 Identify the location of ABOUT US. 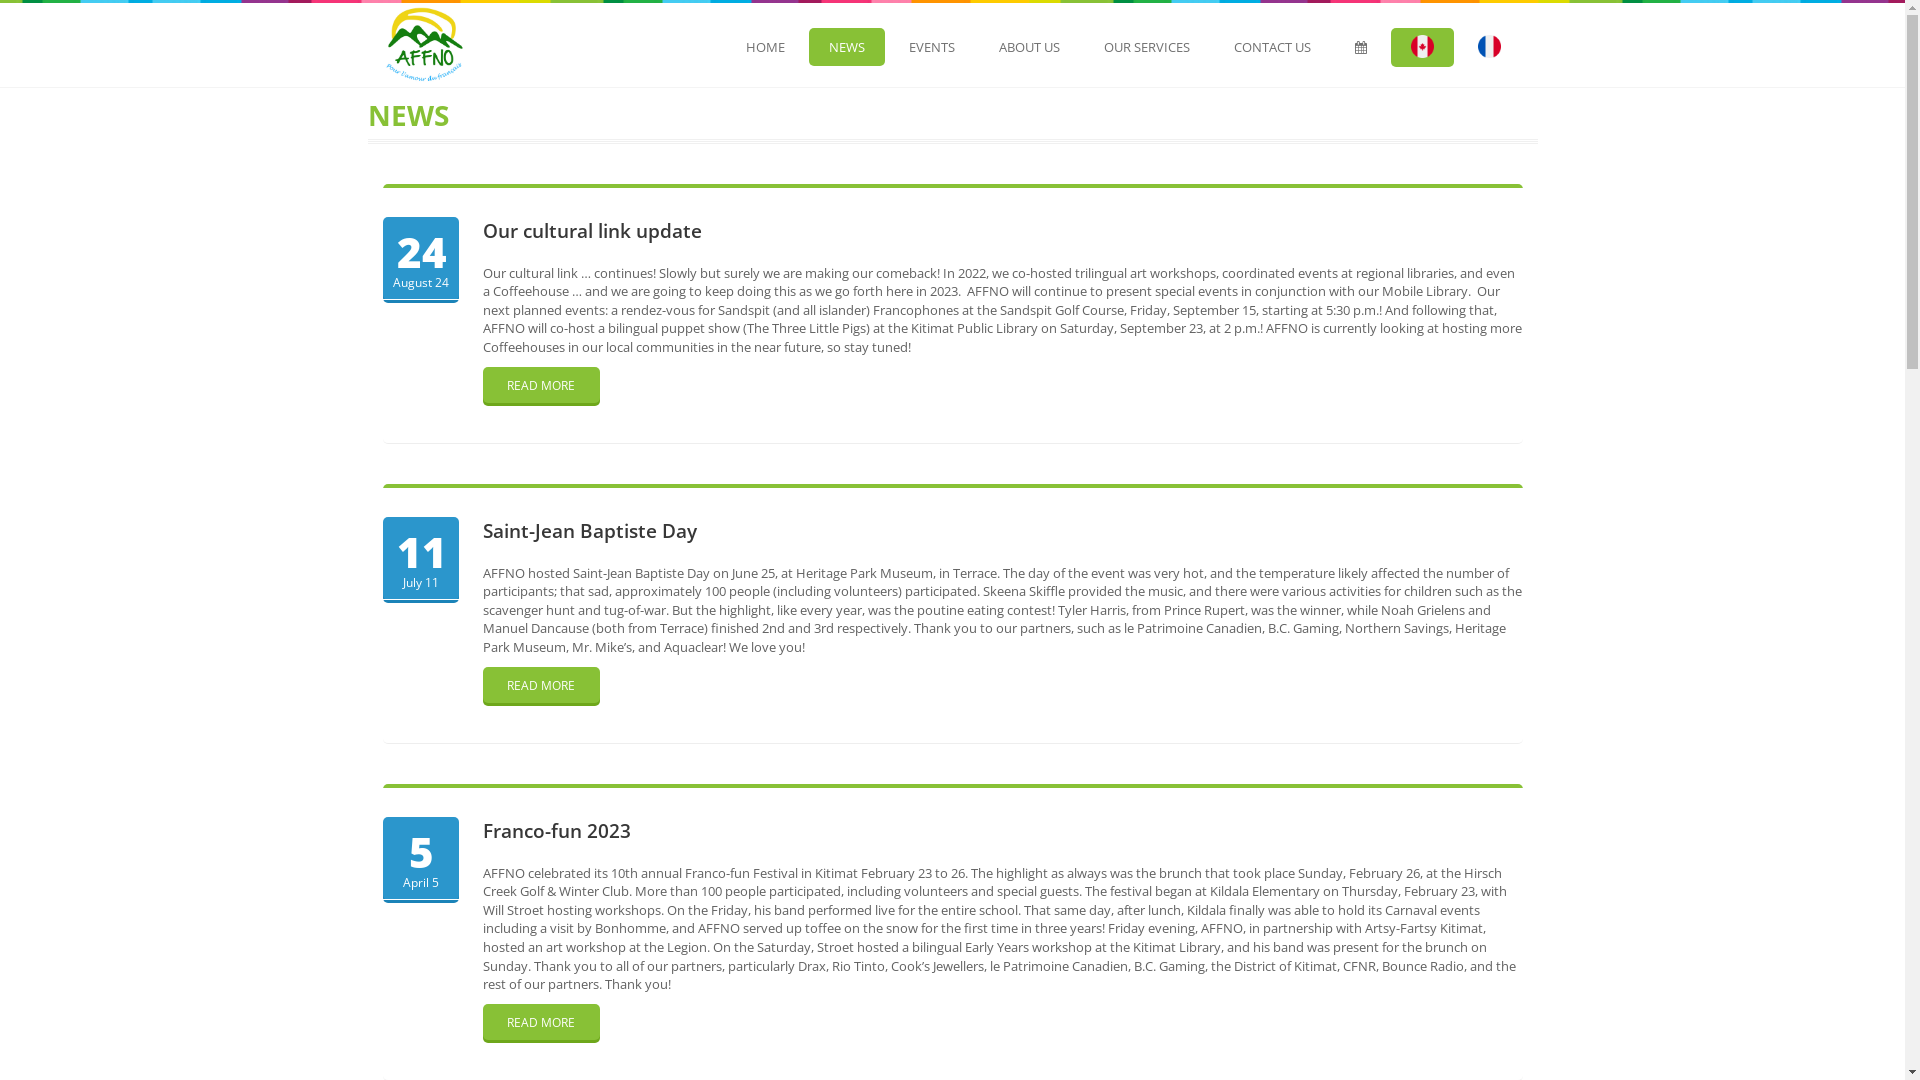
(1028, 47).